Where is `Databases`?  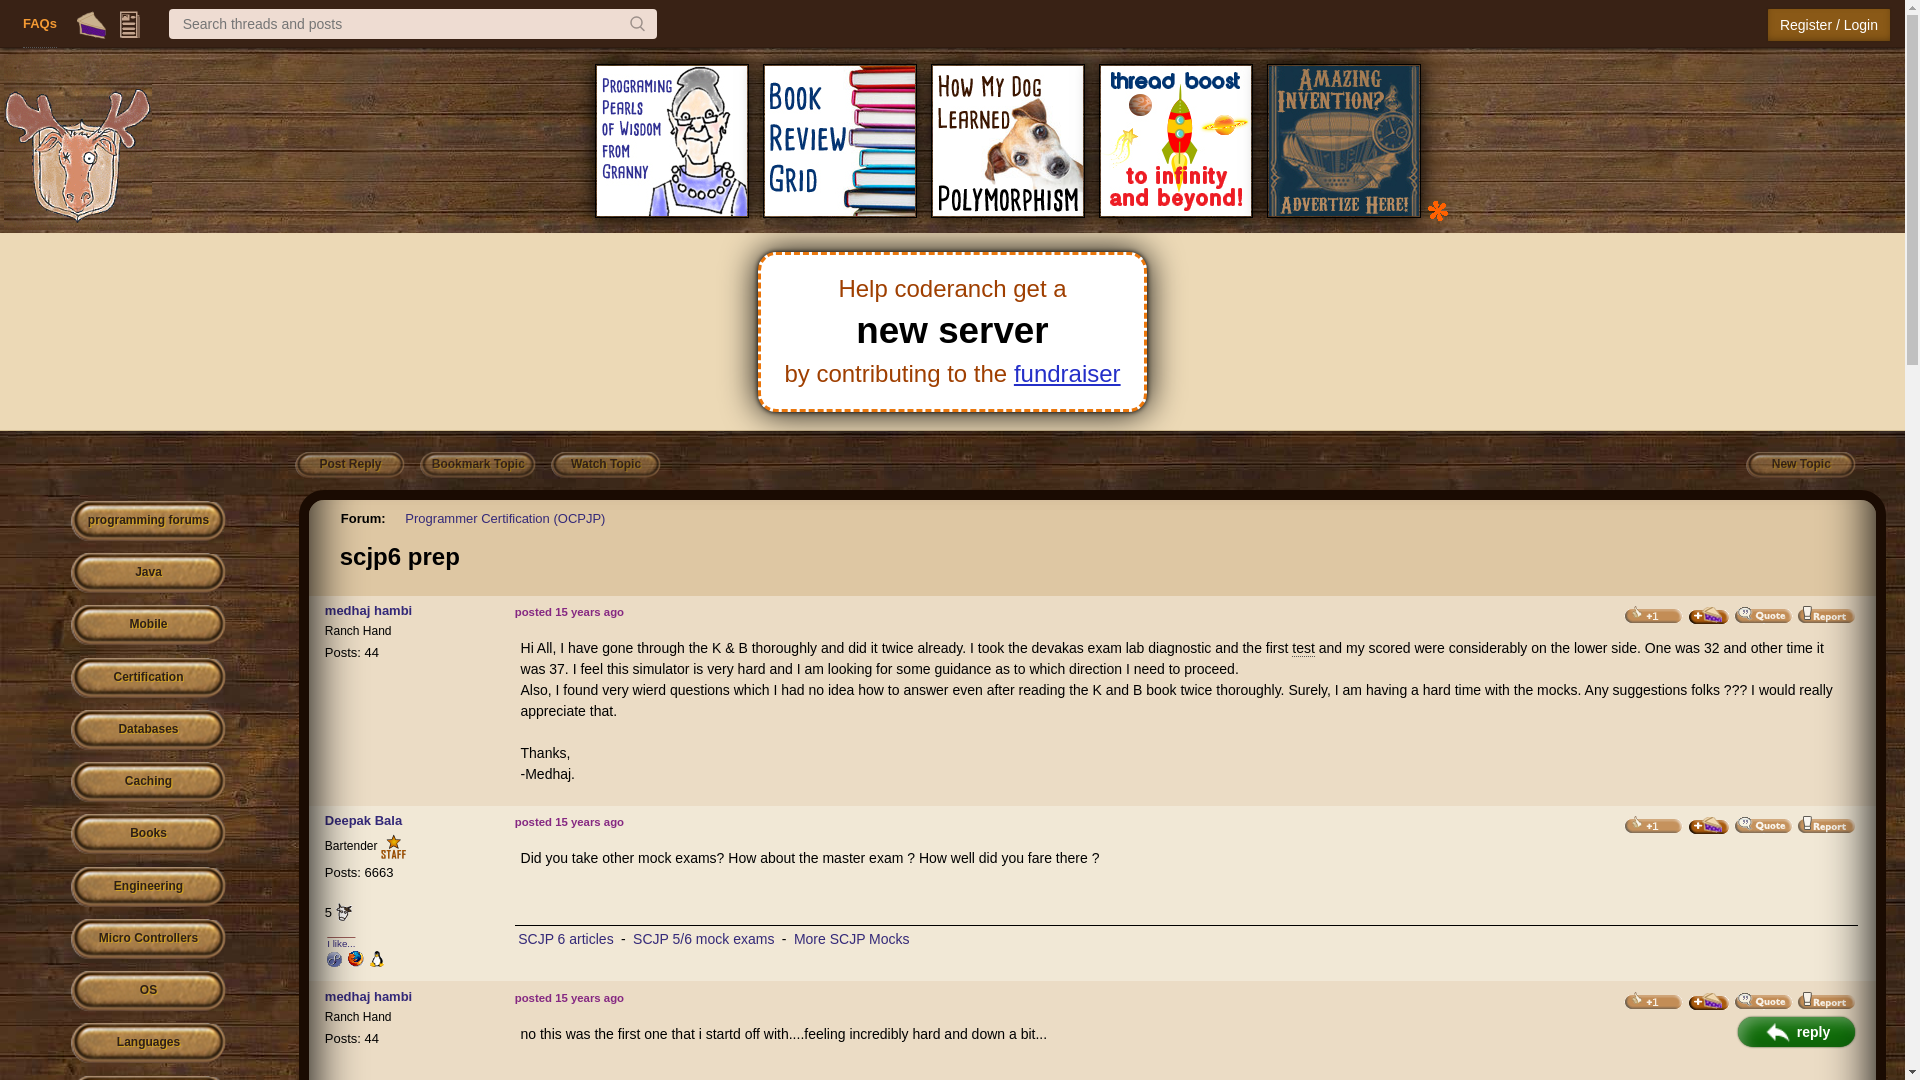
Databases is located at coordinates (148, 730).